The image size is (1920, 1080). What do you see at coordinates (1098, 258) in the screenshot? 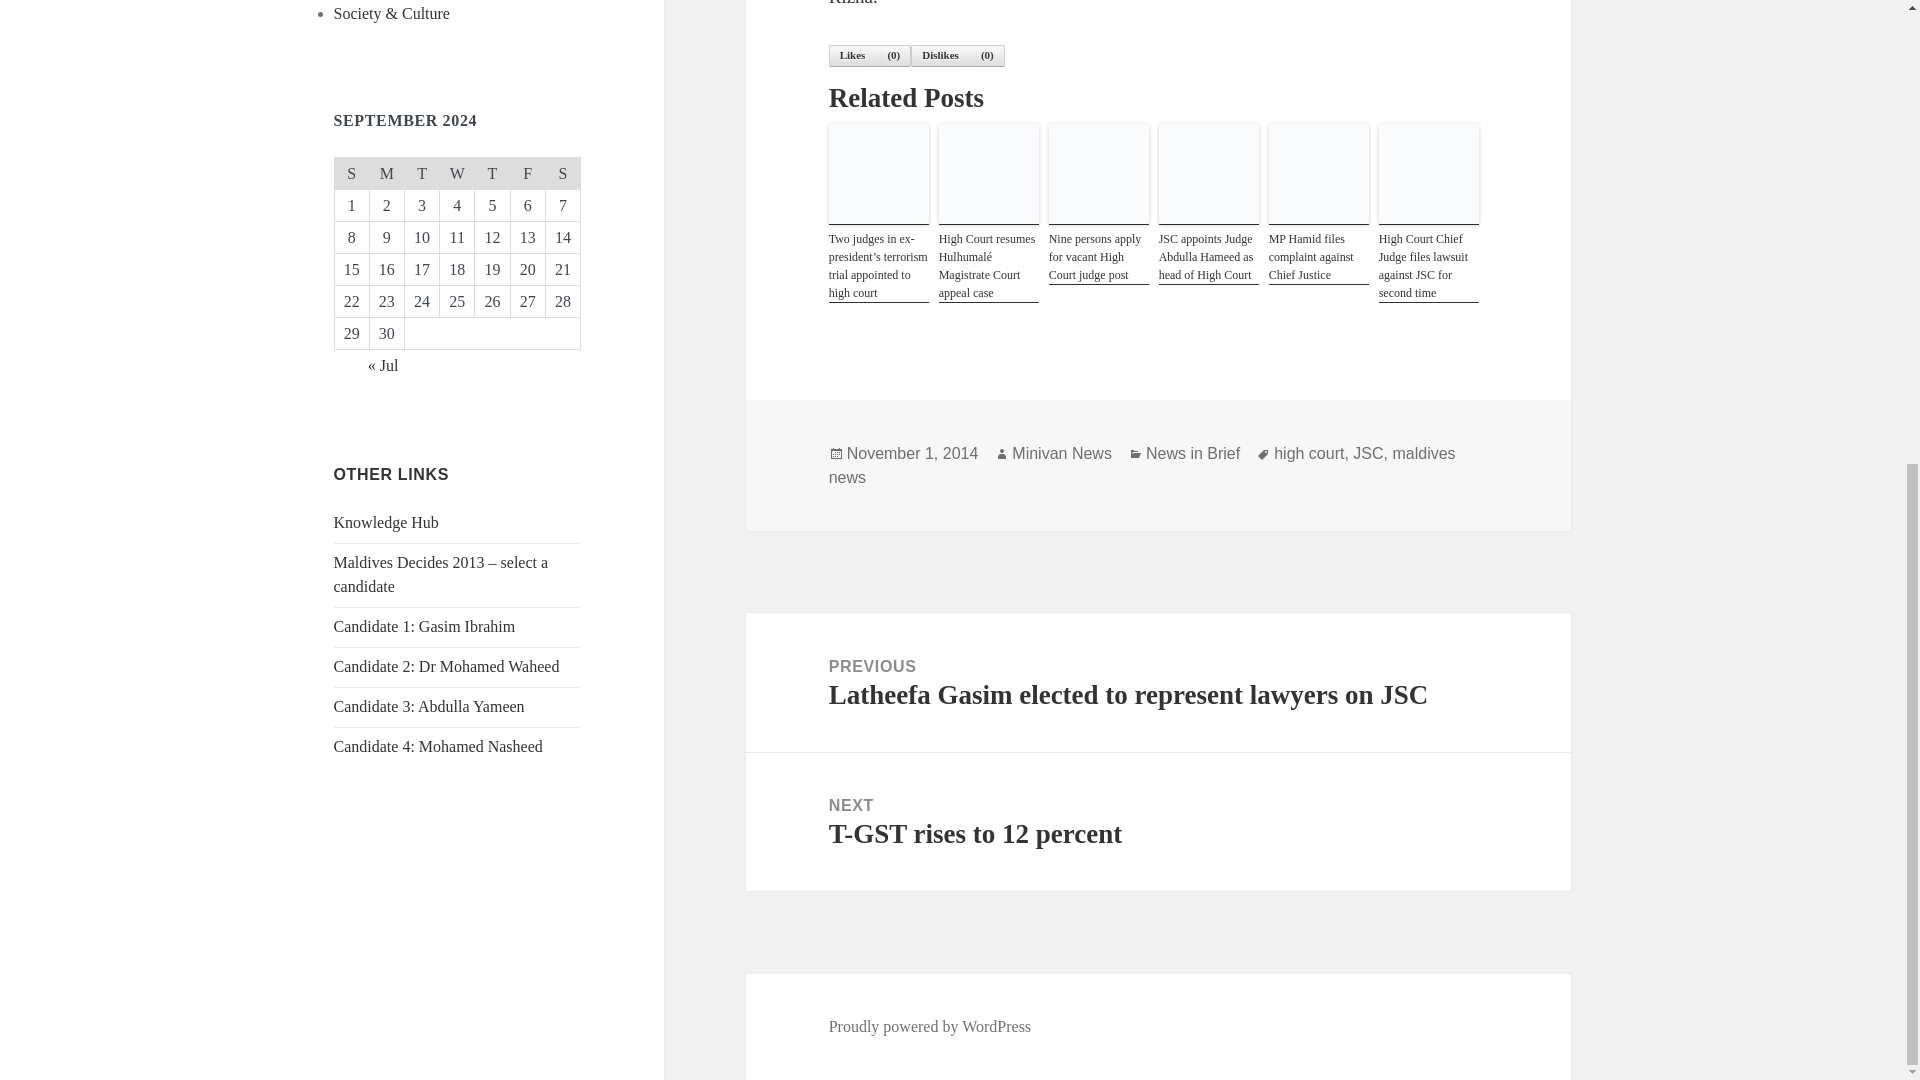
I see `Nine persons apply for vacant High Court judge post` at bounding box center [1098, 258].